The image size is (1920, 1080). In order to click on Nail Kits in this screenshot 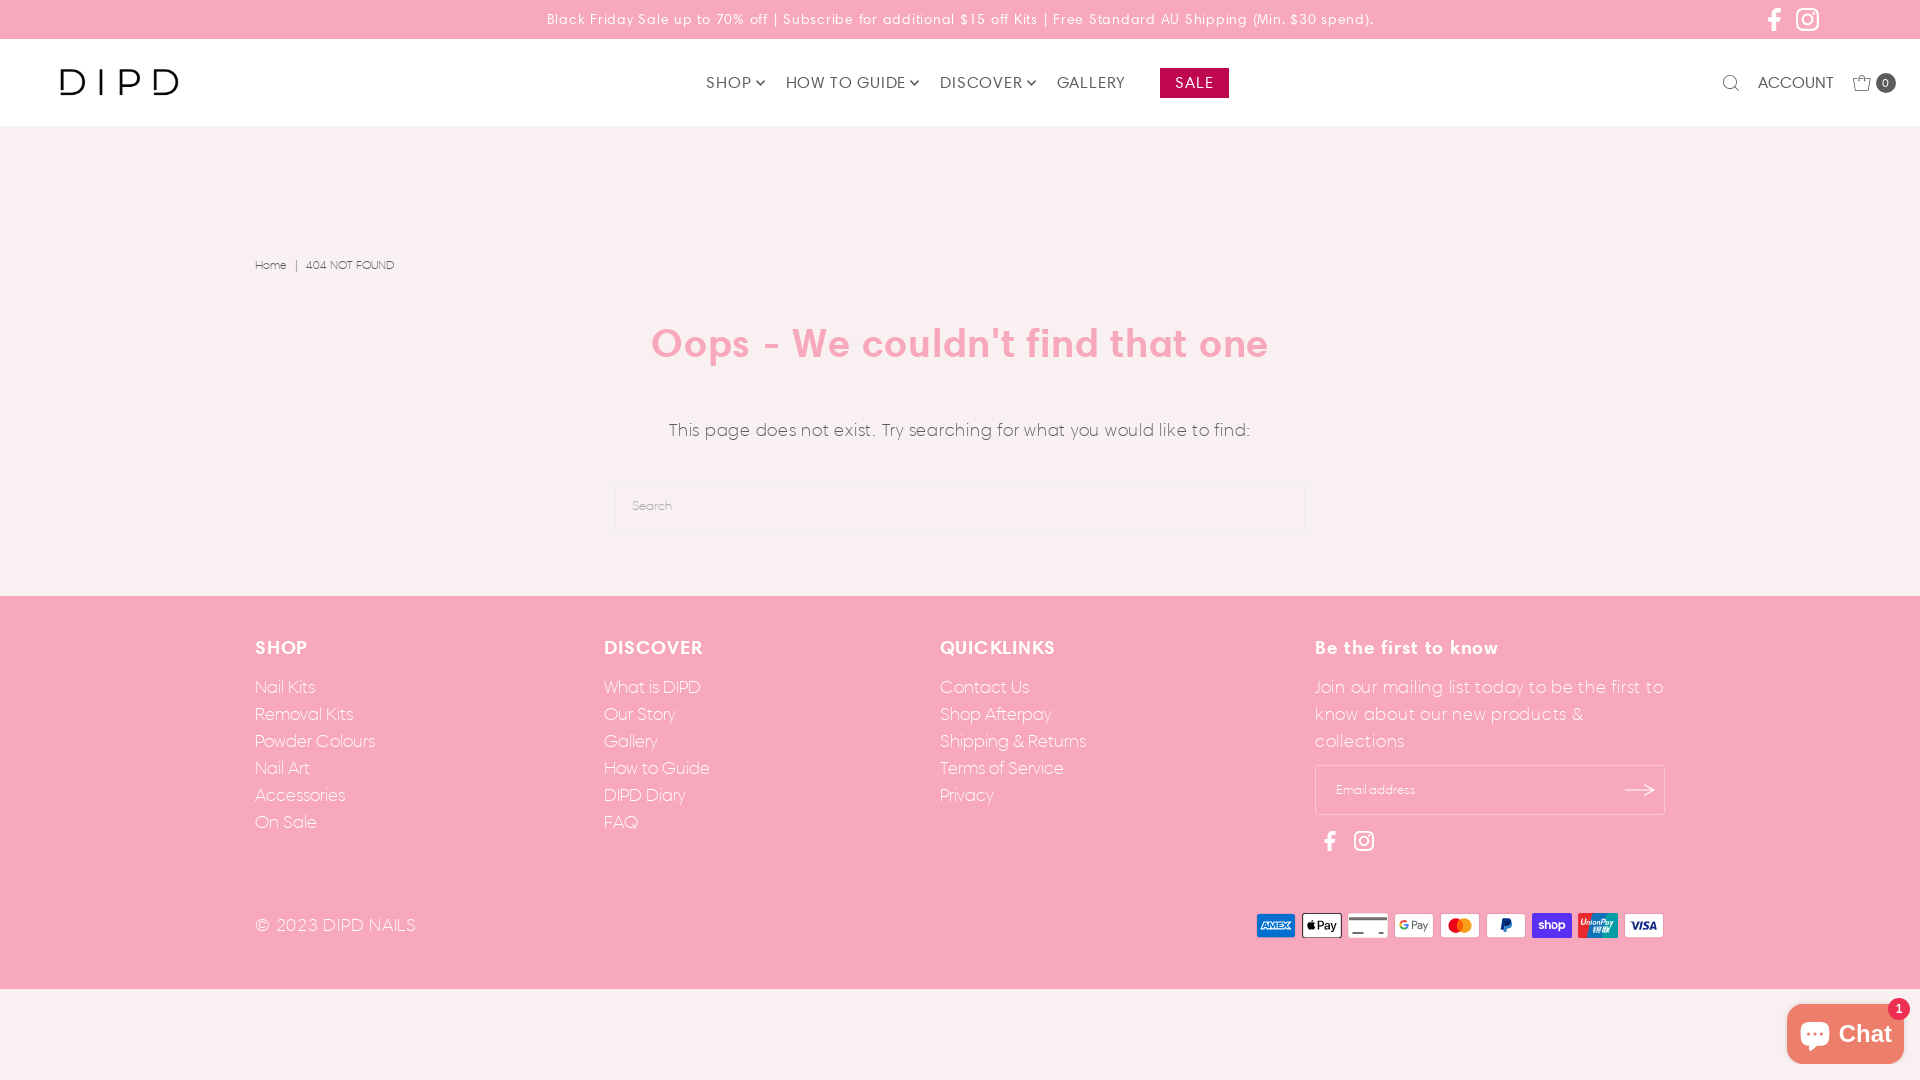, I will do `click(285, 687)`.